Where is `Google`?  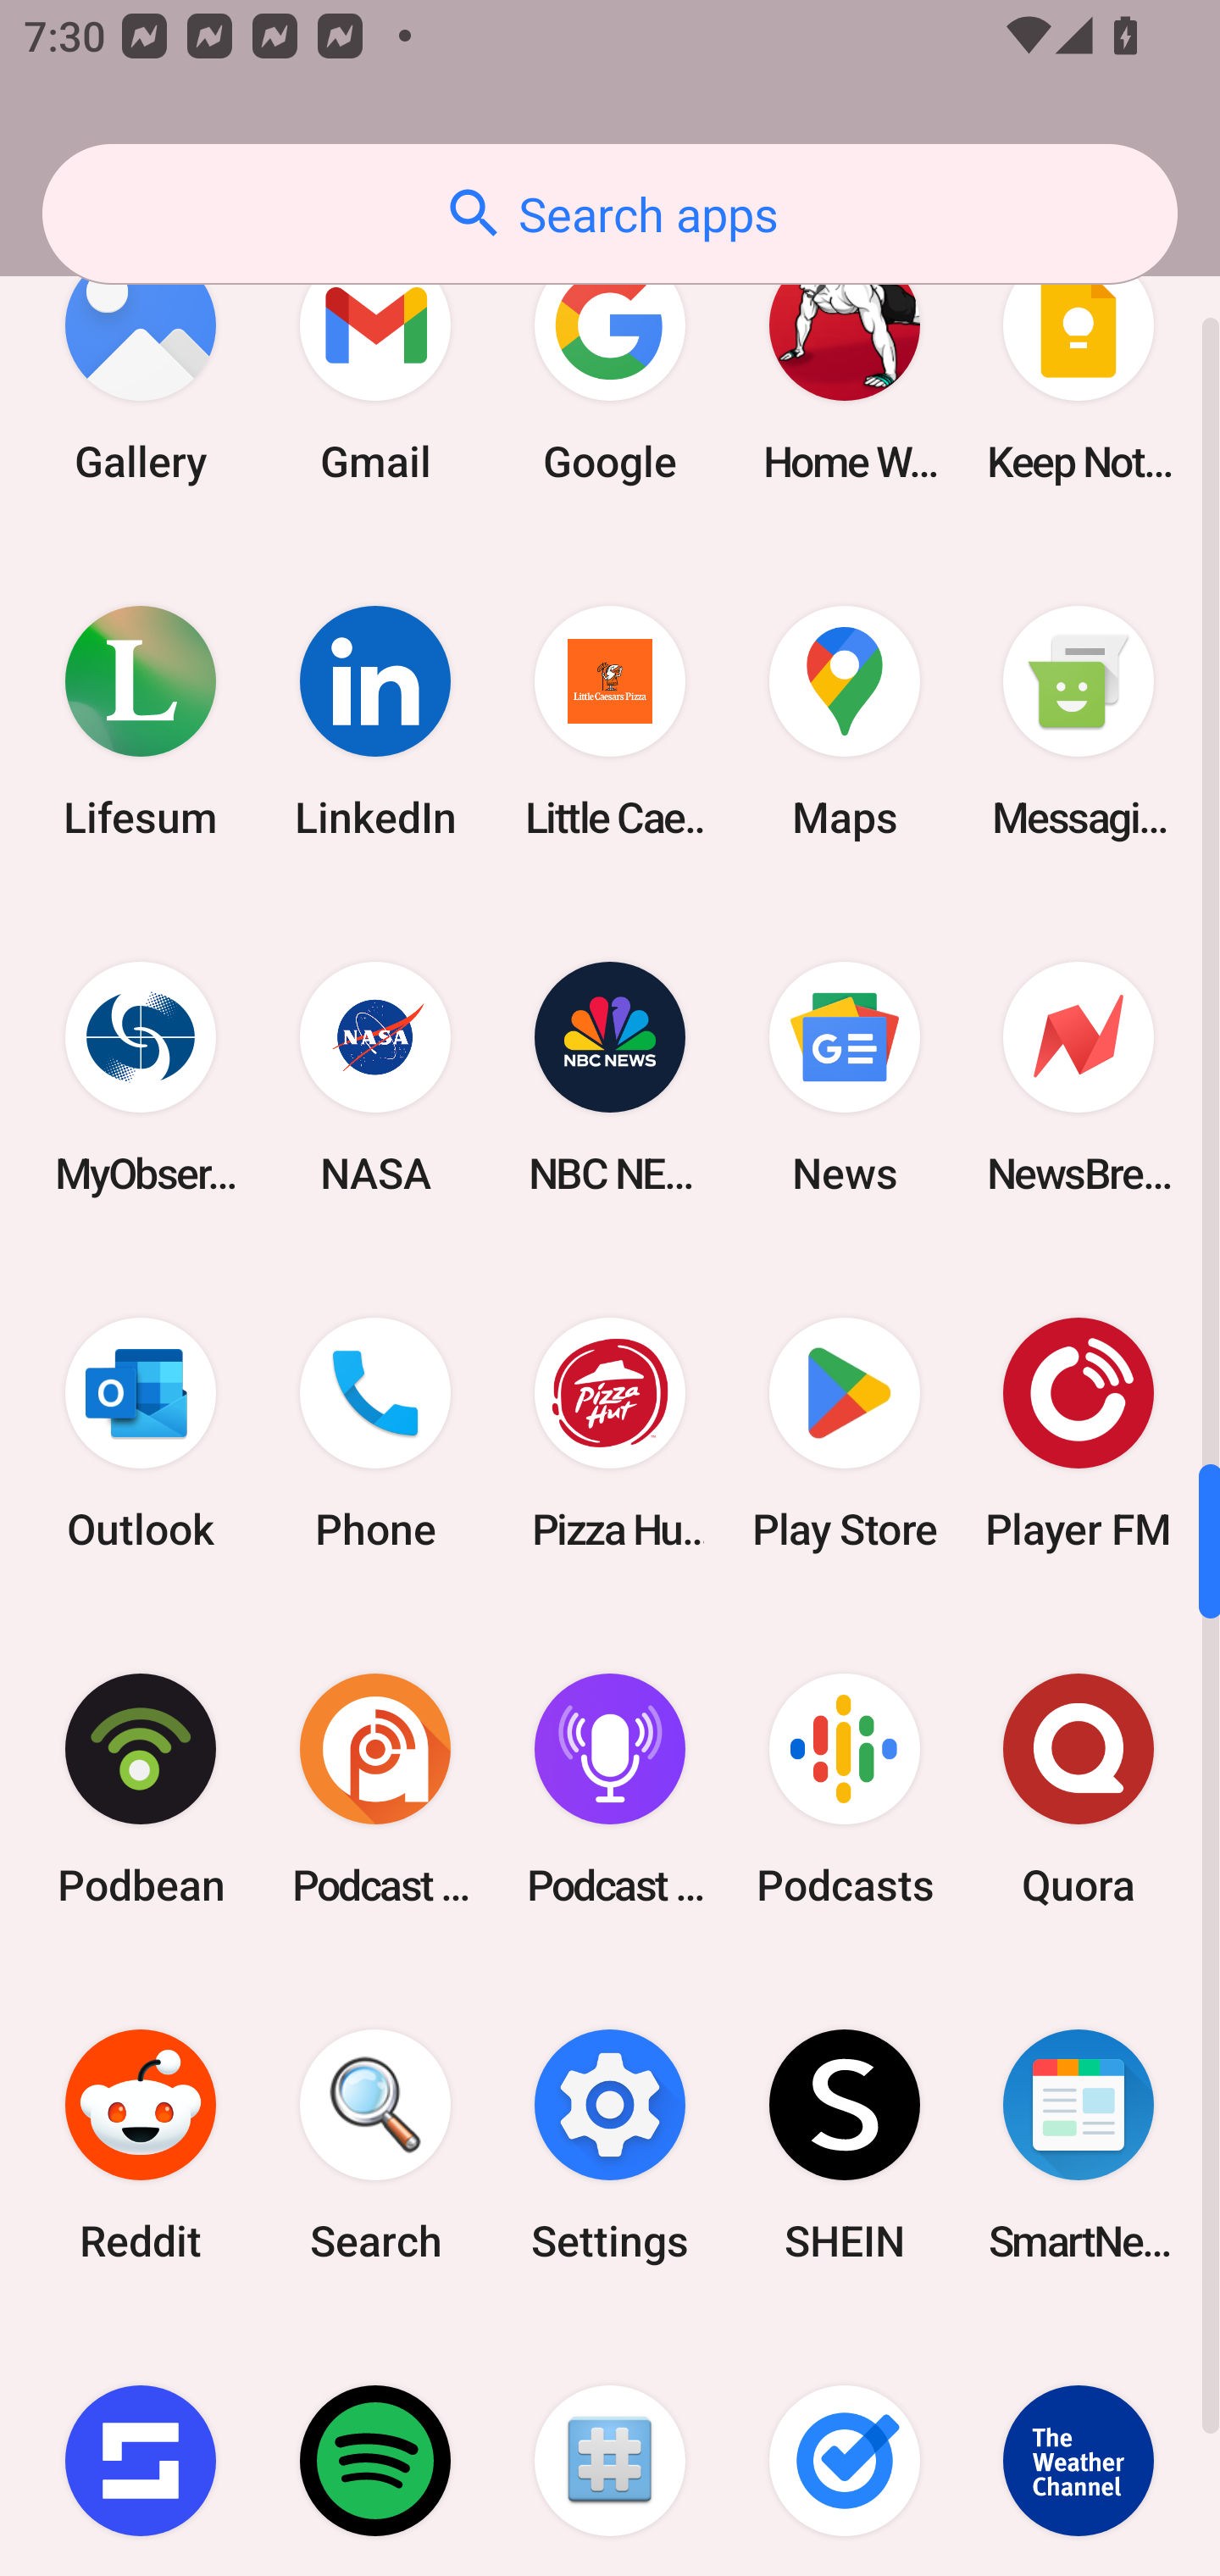 Google is located at coordinates (610, 365).